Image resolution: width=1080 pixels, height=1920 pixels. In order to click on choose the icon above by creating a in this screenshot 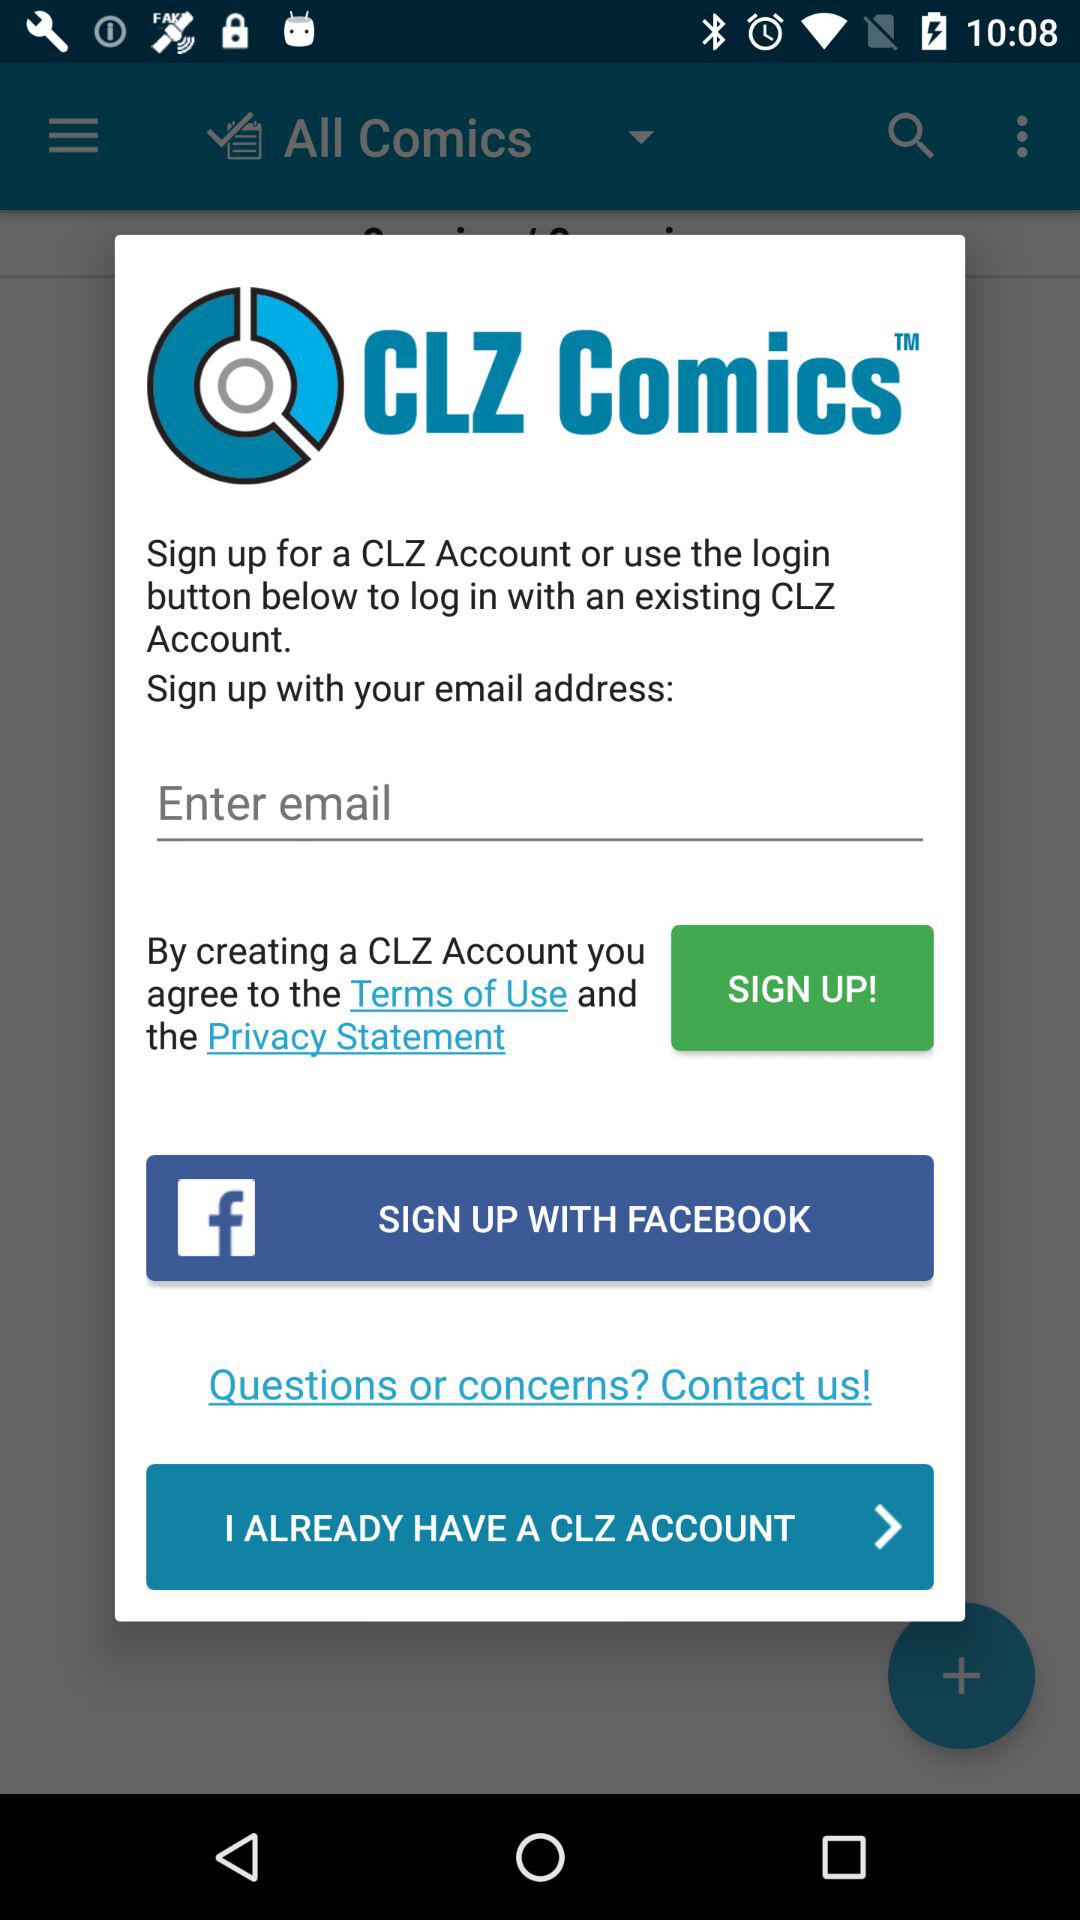, I will do `click(540, 802)`.